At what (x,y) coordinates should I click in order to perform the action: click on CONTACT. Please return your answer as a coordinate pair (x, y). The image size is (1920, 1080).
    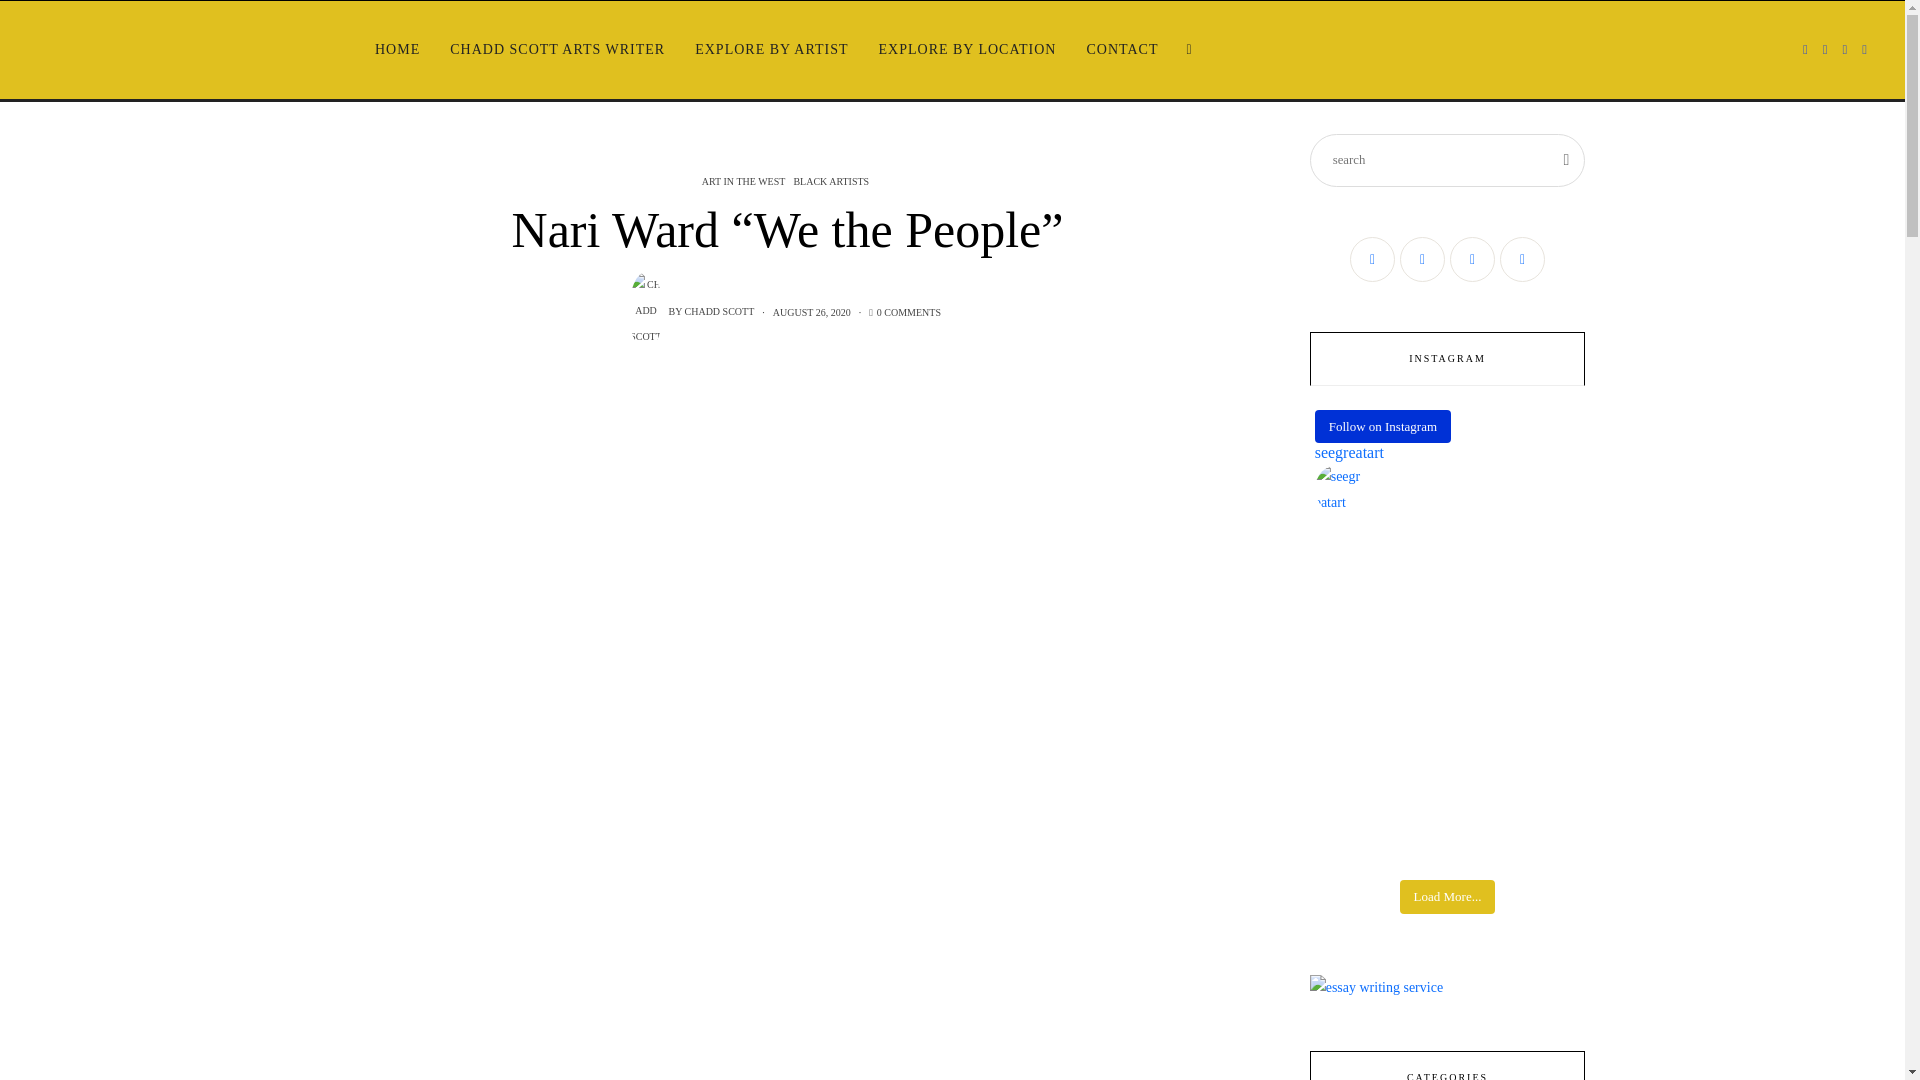
    Looking at the image, I should click on (1122, 50).